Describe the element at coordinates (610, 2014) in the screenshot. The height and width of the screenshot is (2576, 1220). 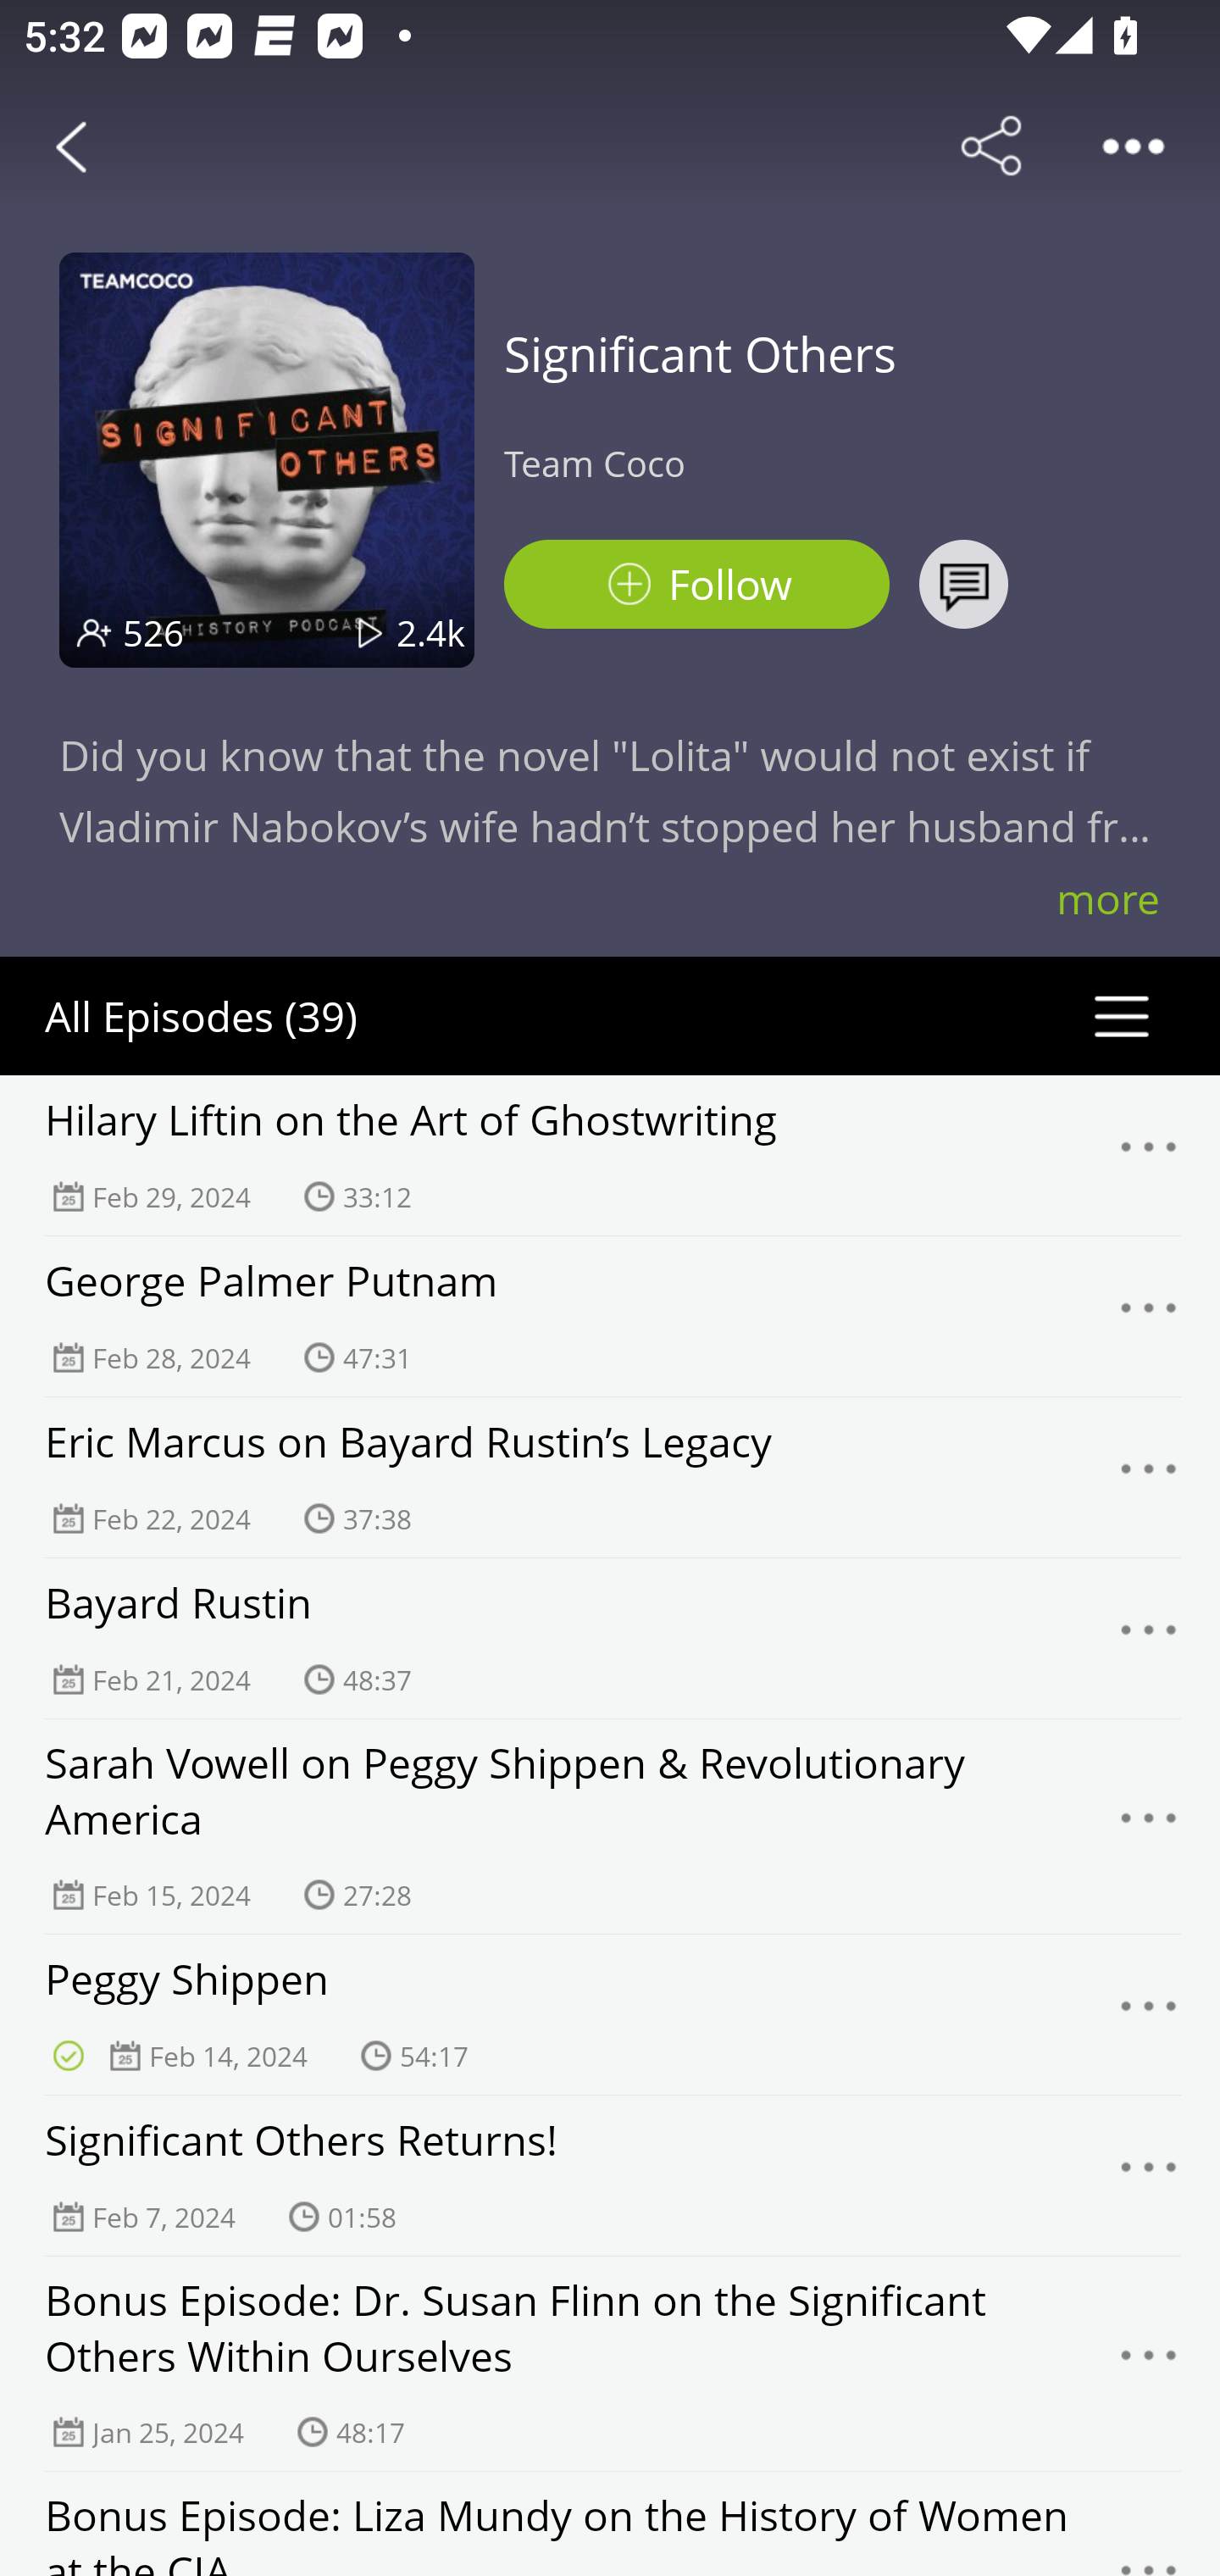
I see `Peggy Shippen Feb 14, 2024 54:17 Menu` at that location.